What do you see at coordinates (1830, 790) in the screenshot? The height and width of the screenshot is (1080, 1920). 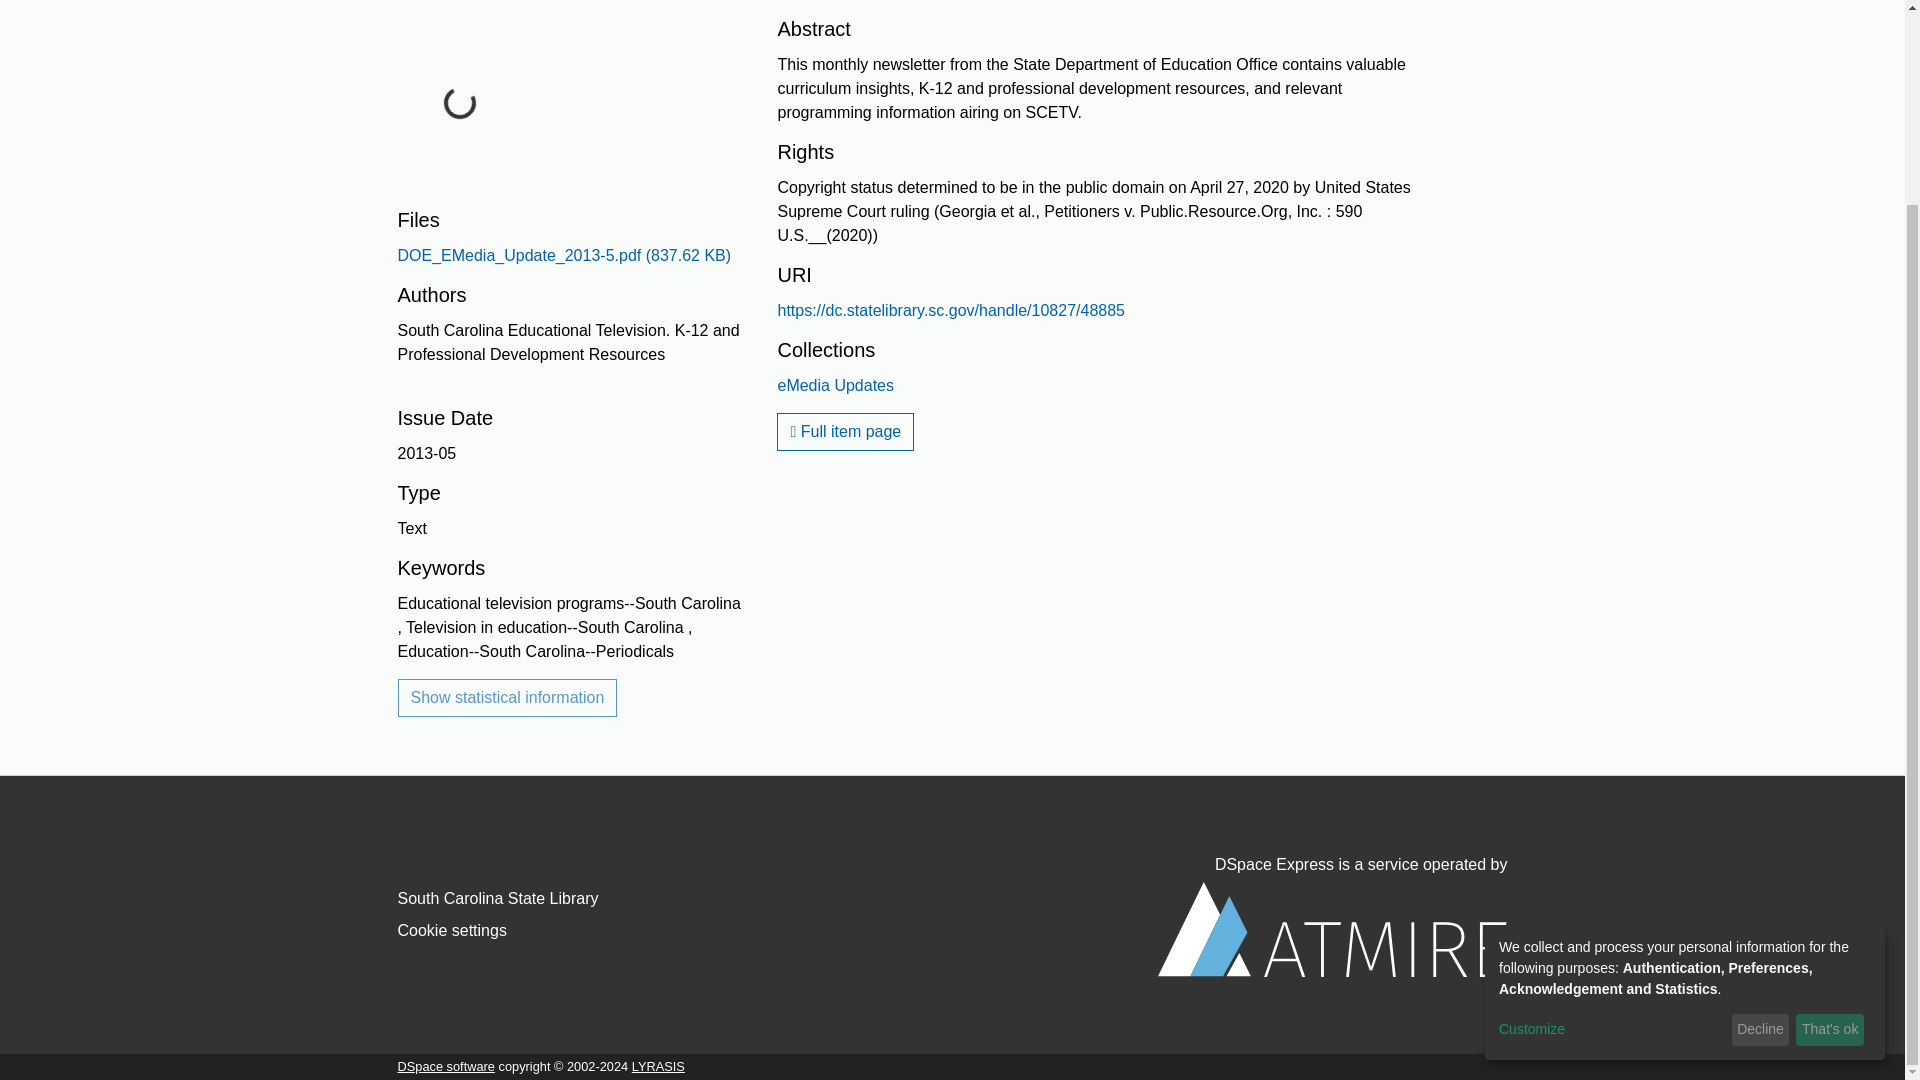 I see `That's ok` at bounding box center [1830, 790].